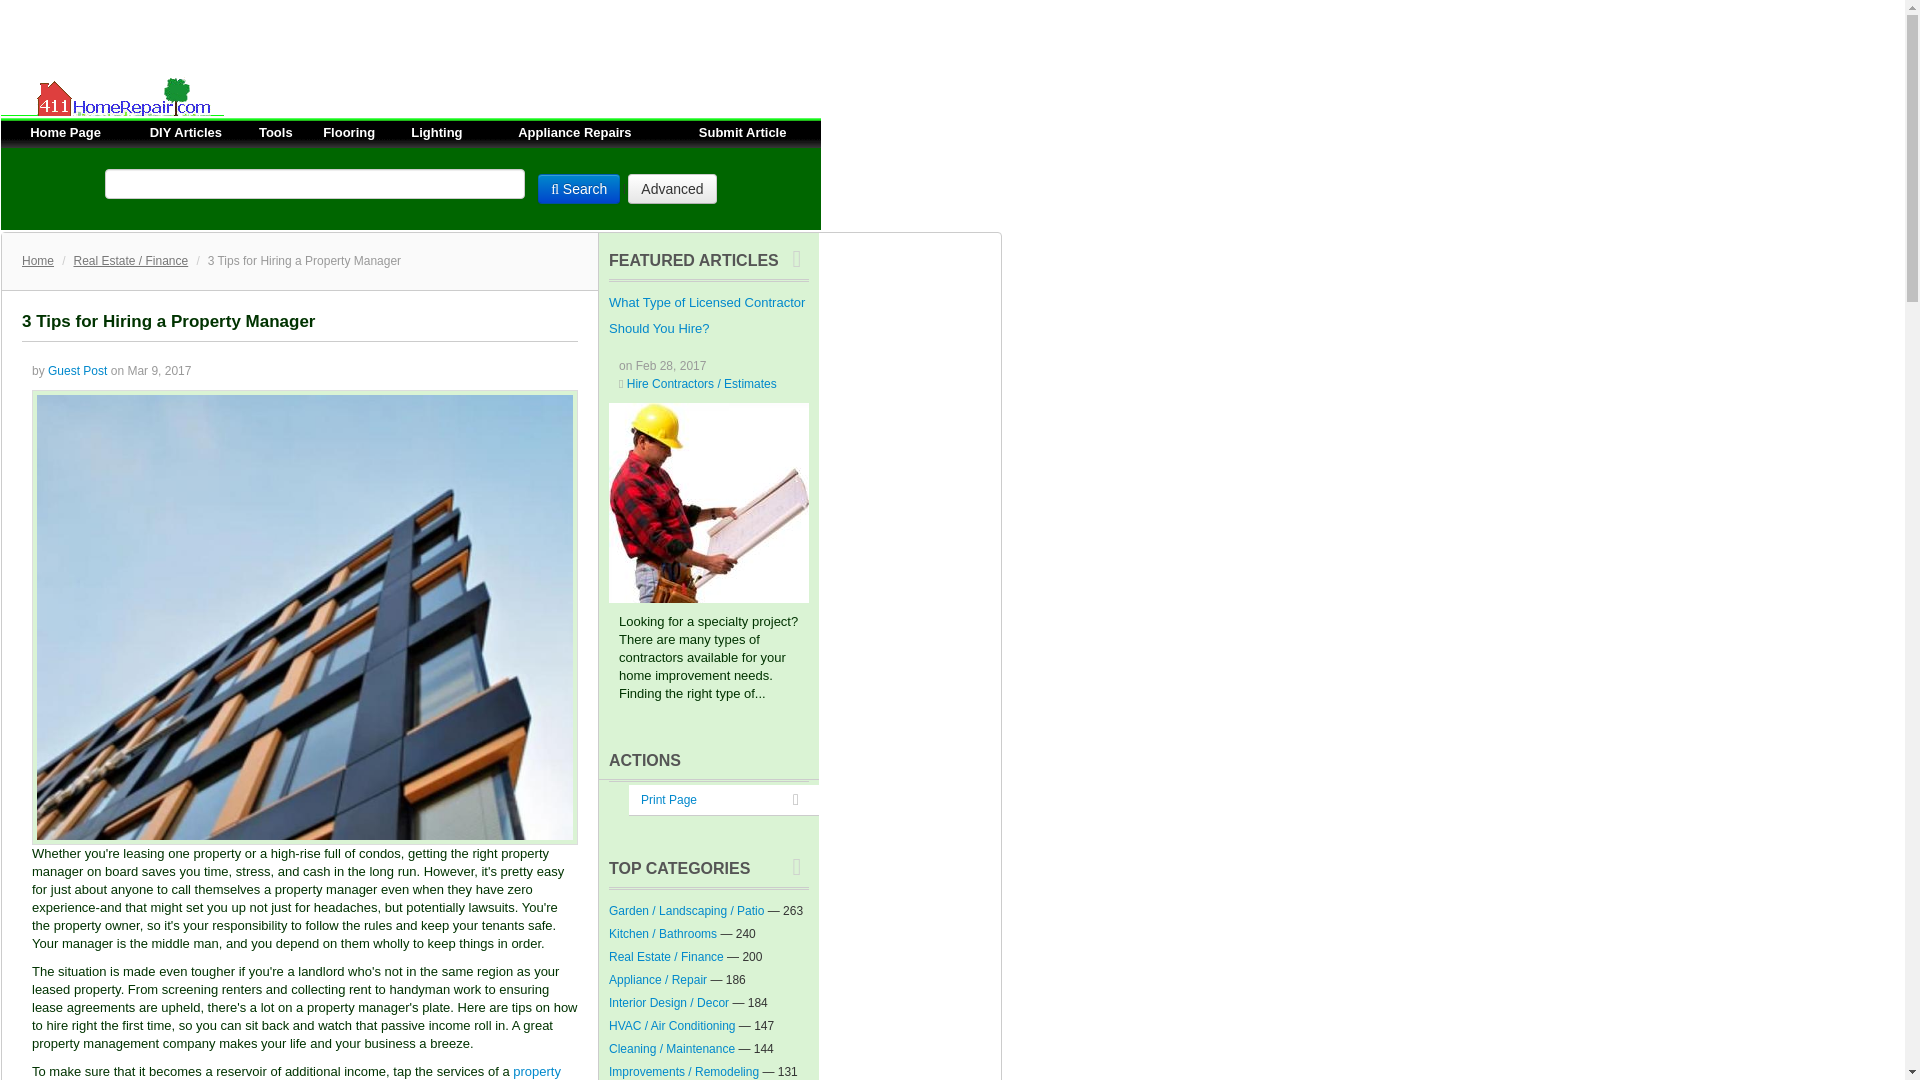 The height and width of the screenshot is (1080, 1920). Describe the element at coordinates (186, 132) in the screenshot. I see `DIY Articles` at that location.